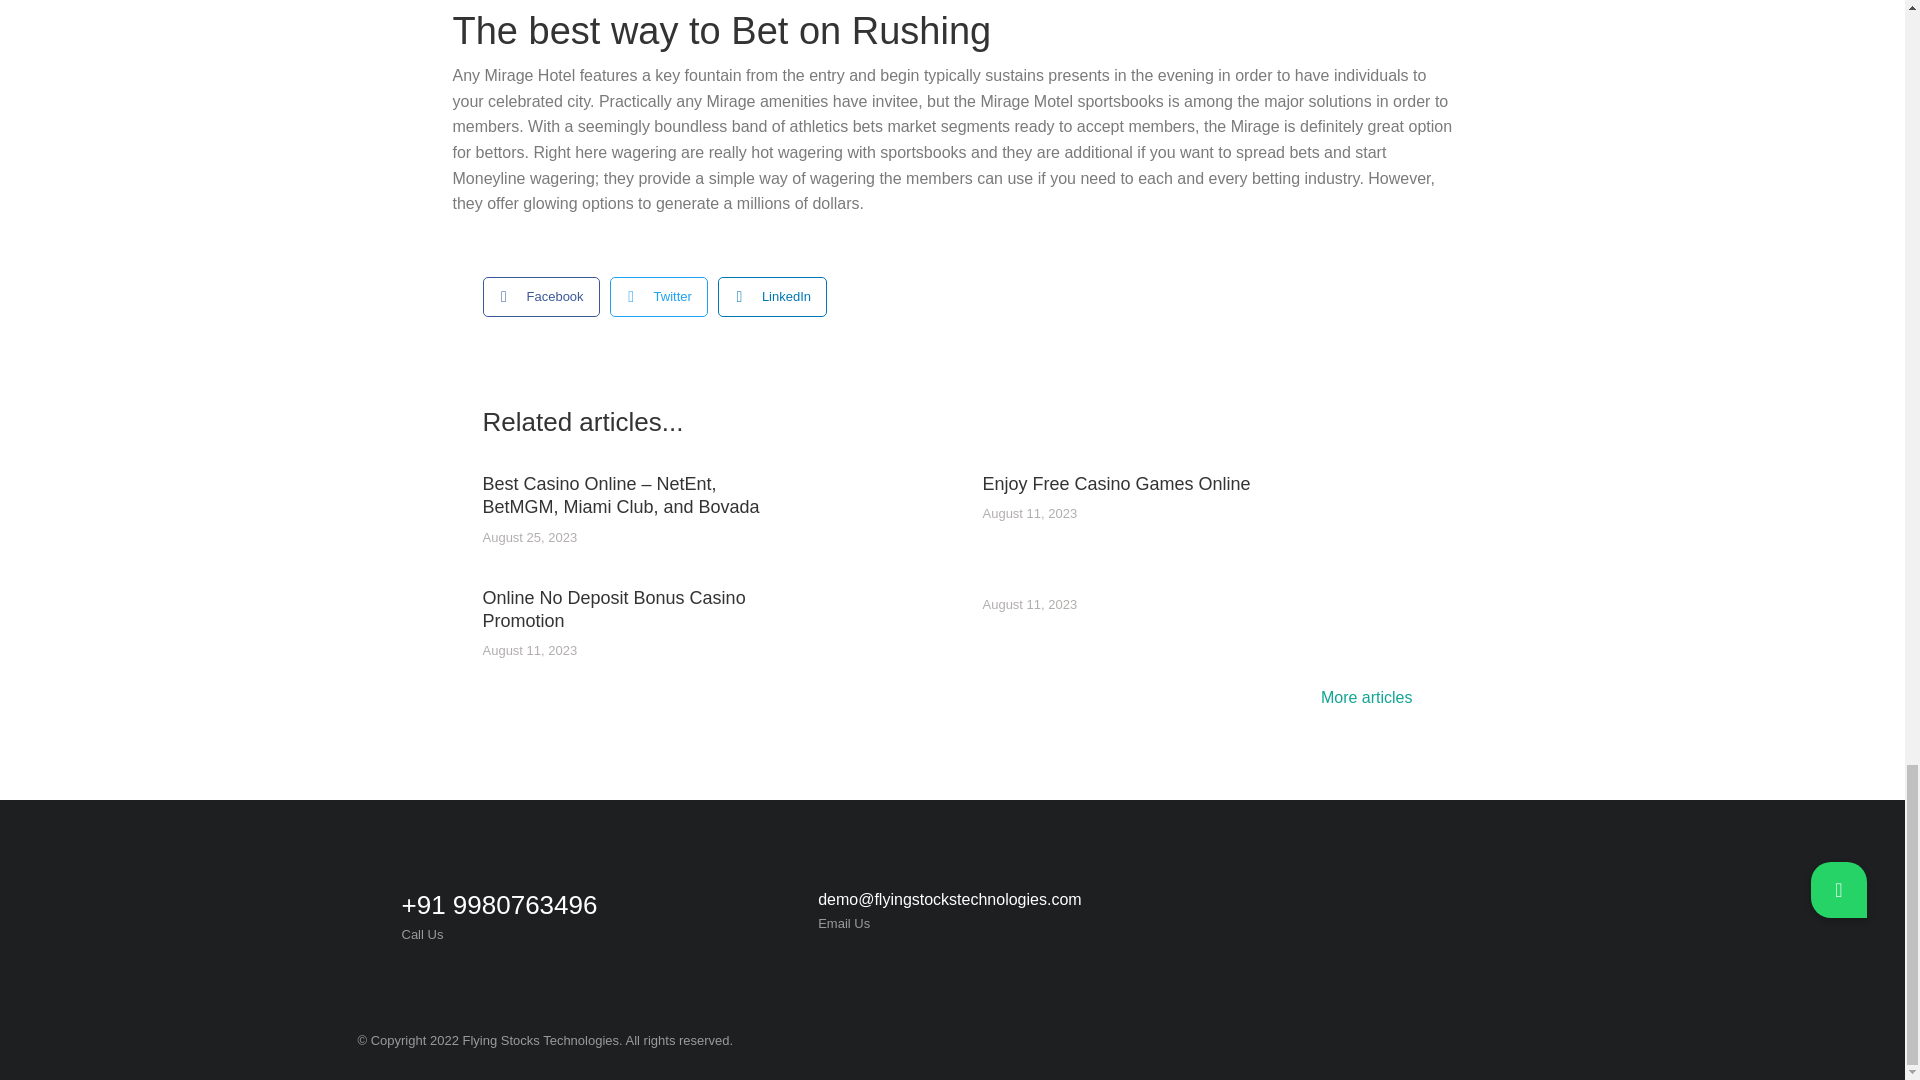 Image resolution: width=1920 pixels, height=1080 pixels. What do you see at coordinates (1371, 700) in the screenshot?
I see `More articles` at bounding box center [1371, 700].